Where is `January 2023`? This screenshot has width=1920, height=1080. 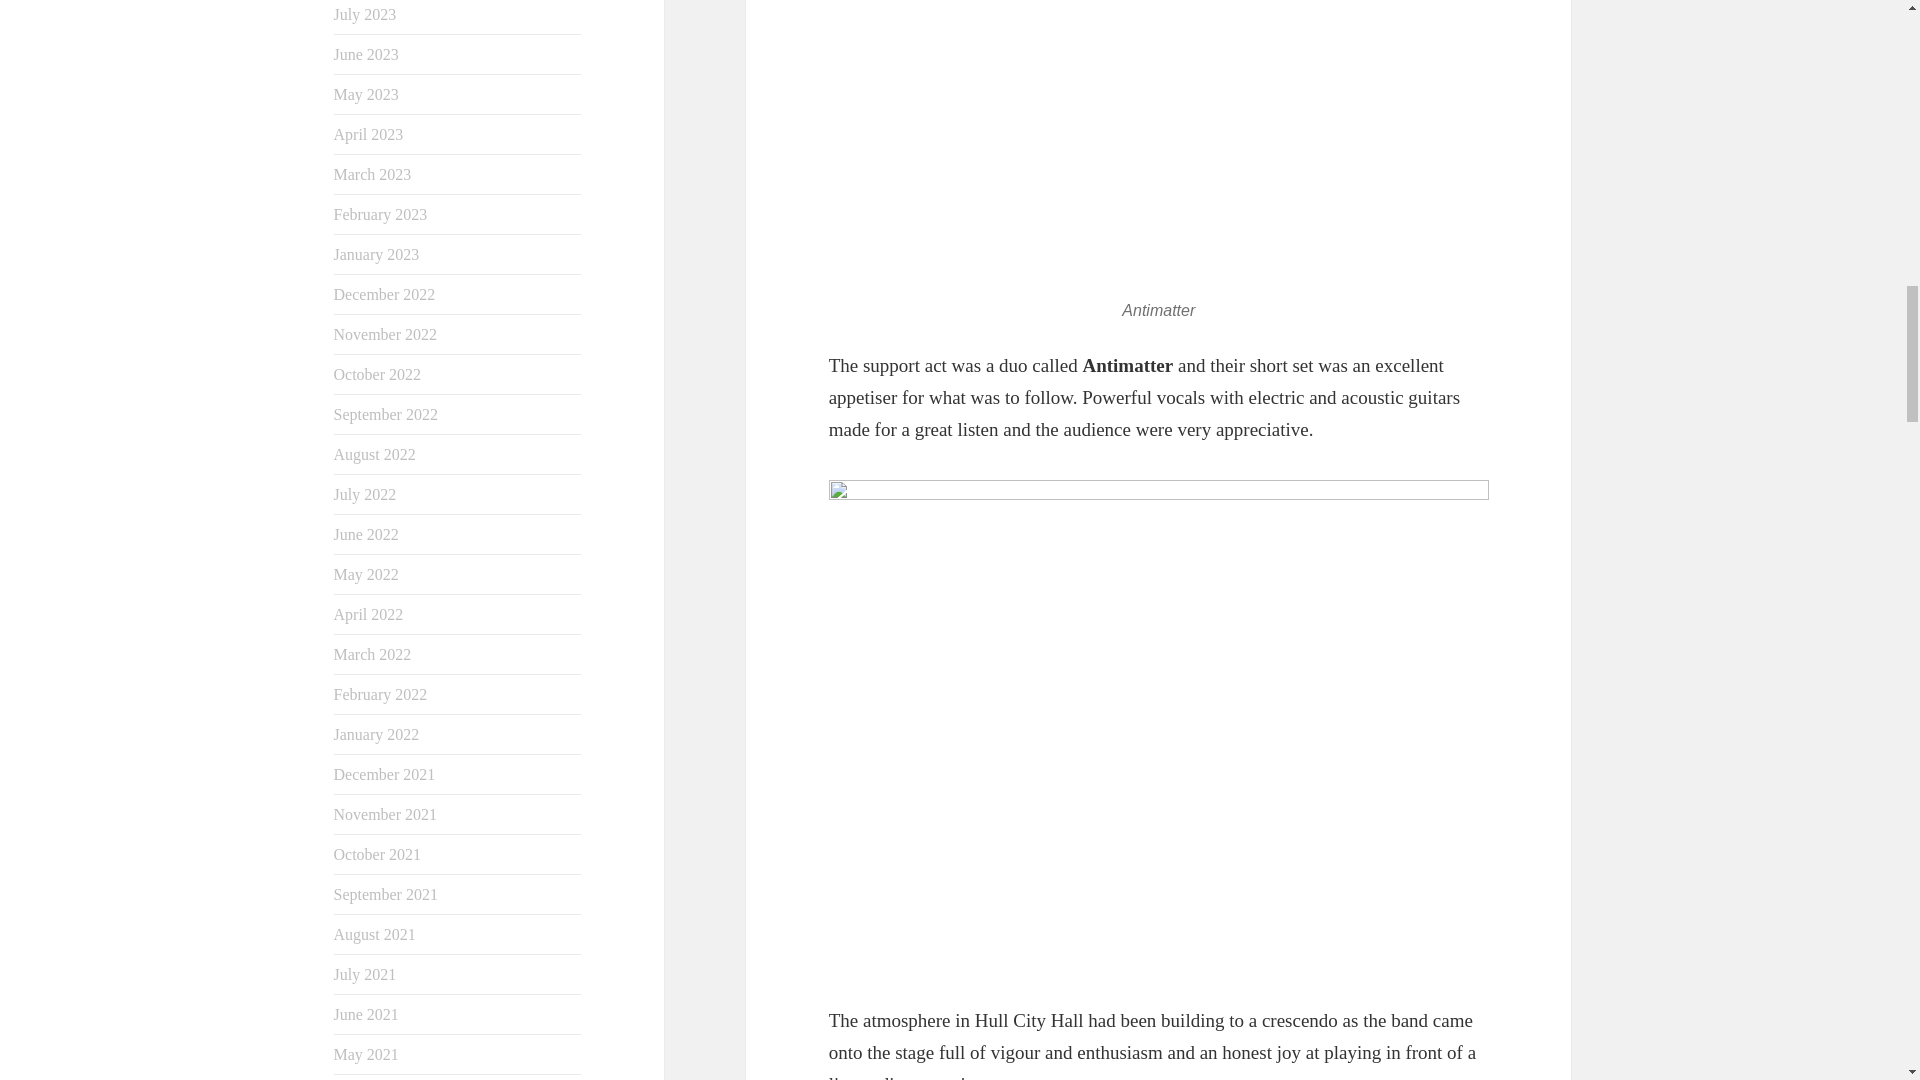 January 2023 is located at coordinates (377, 254).